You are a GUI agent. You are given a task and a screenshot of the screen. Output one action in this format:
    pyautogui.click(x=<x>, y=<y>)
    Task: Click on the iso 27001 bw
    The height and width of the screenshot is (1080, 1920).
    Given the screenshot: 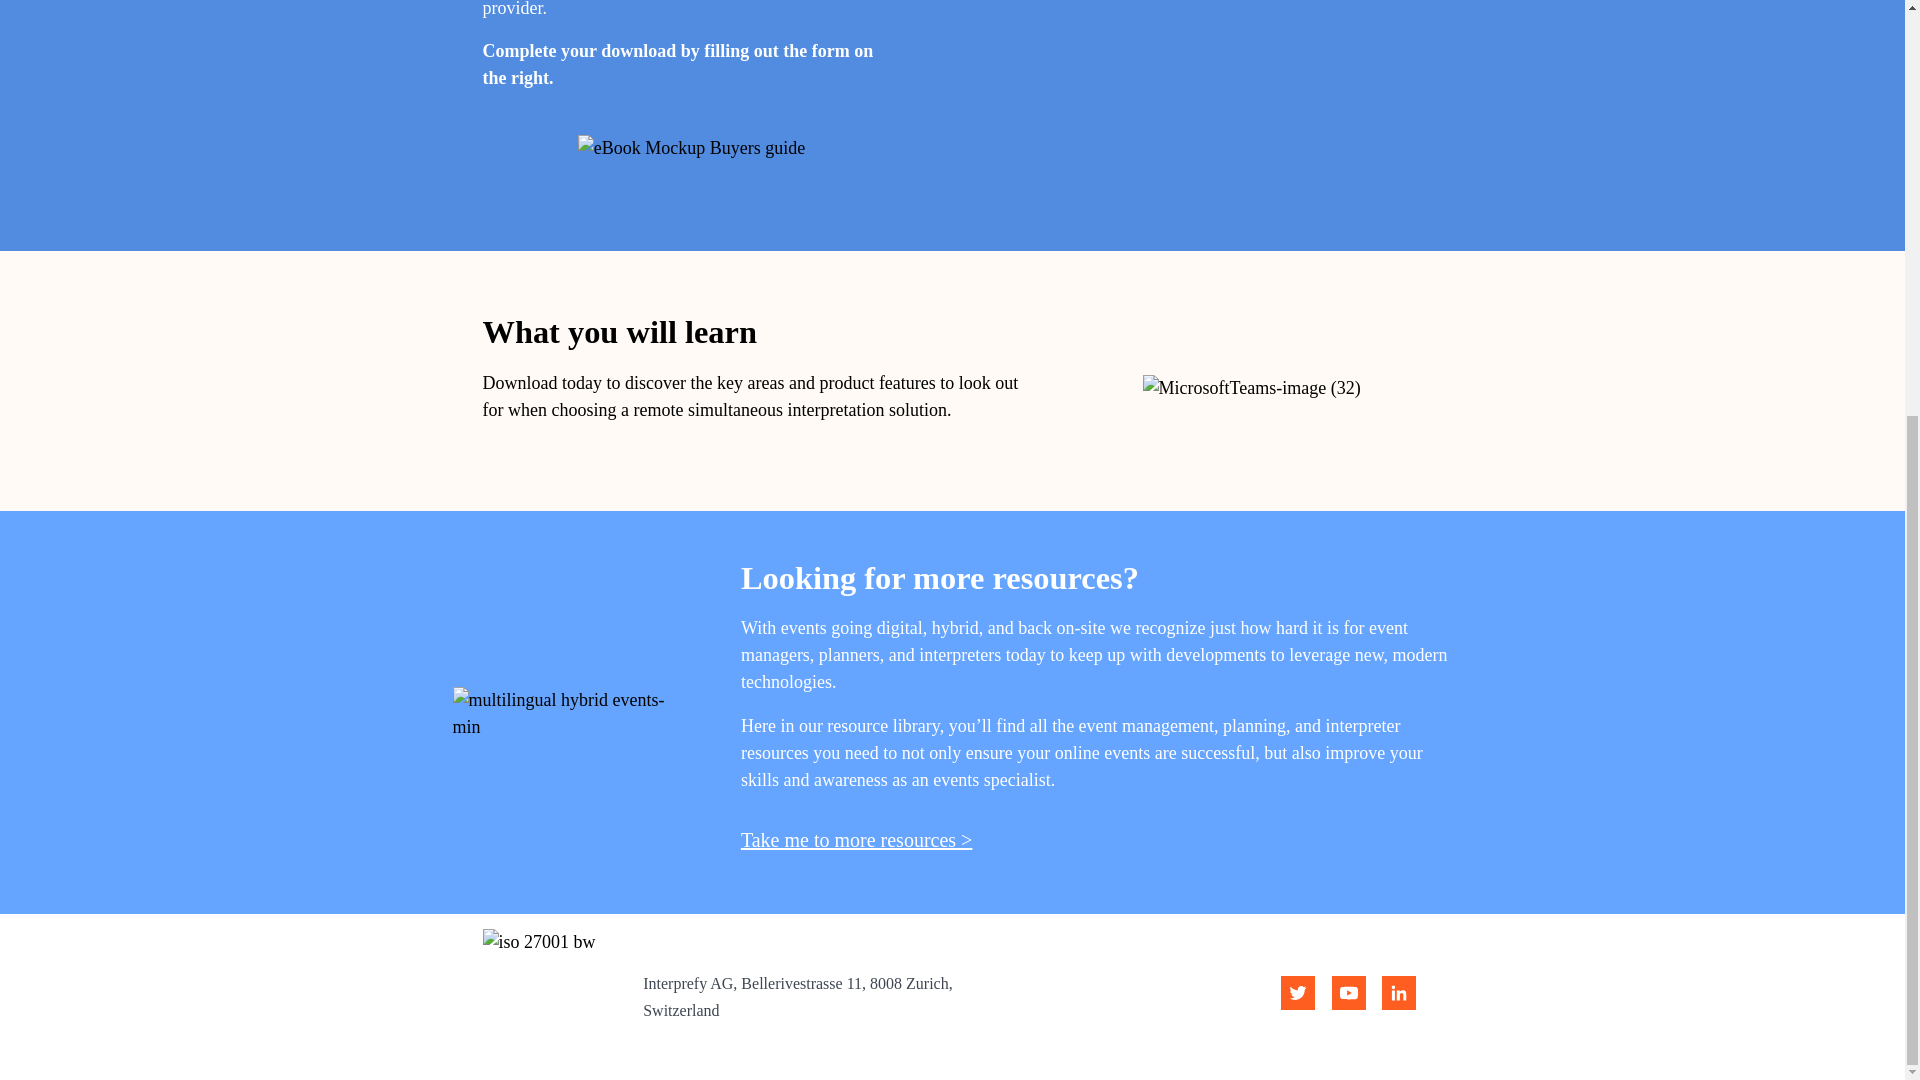 What is the action you would take?
    pyautogui.click(x=550, y=996)
    